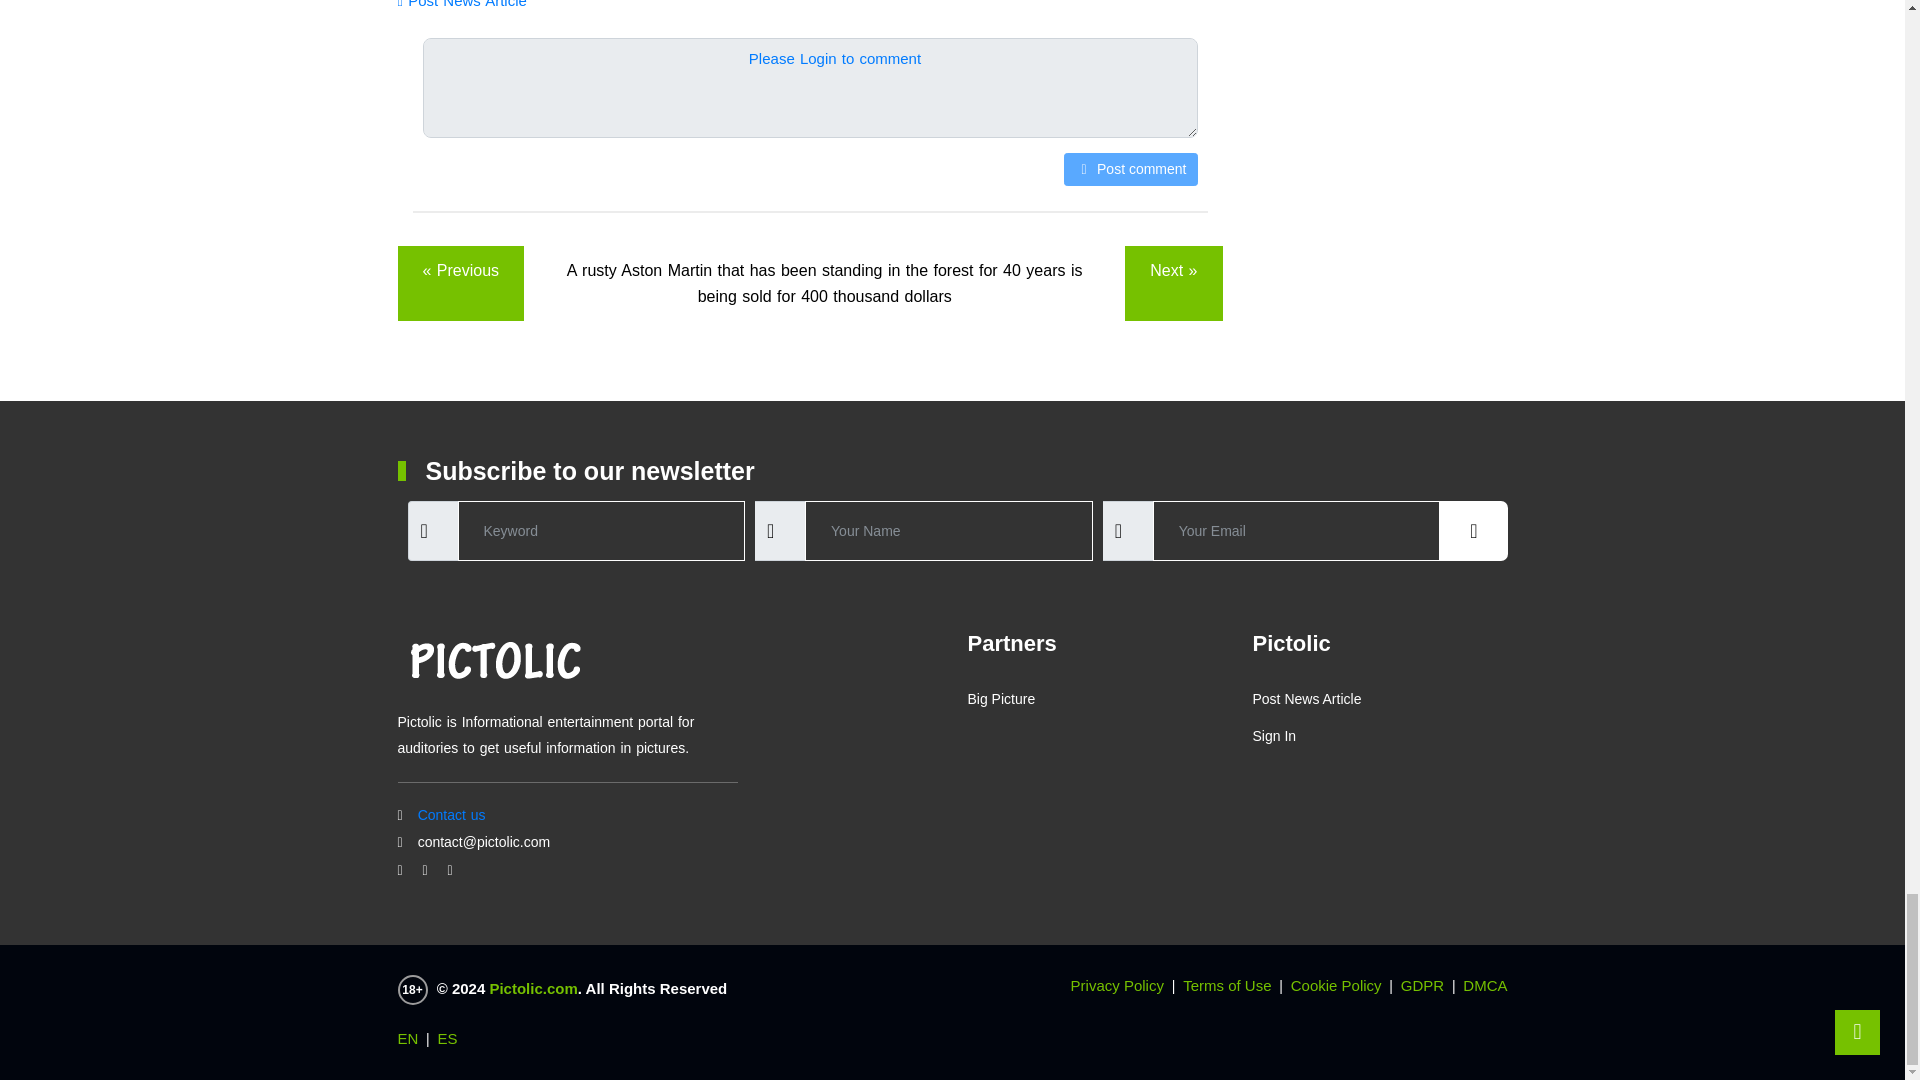 This screenshot has width=1920, height=1080. Describe the element at coordinates (462, 4) in the screenshot. I see `Post News Article` at that location.